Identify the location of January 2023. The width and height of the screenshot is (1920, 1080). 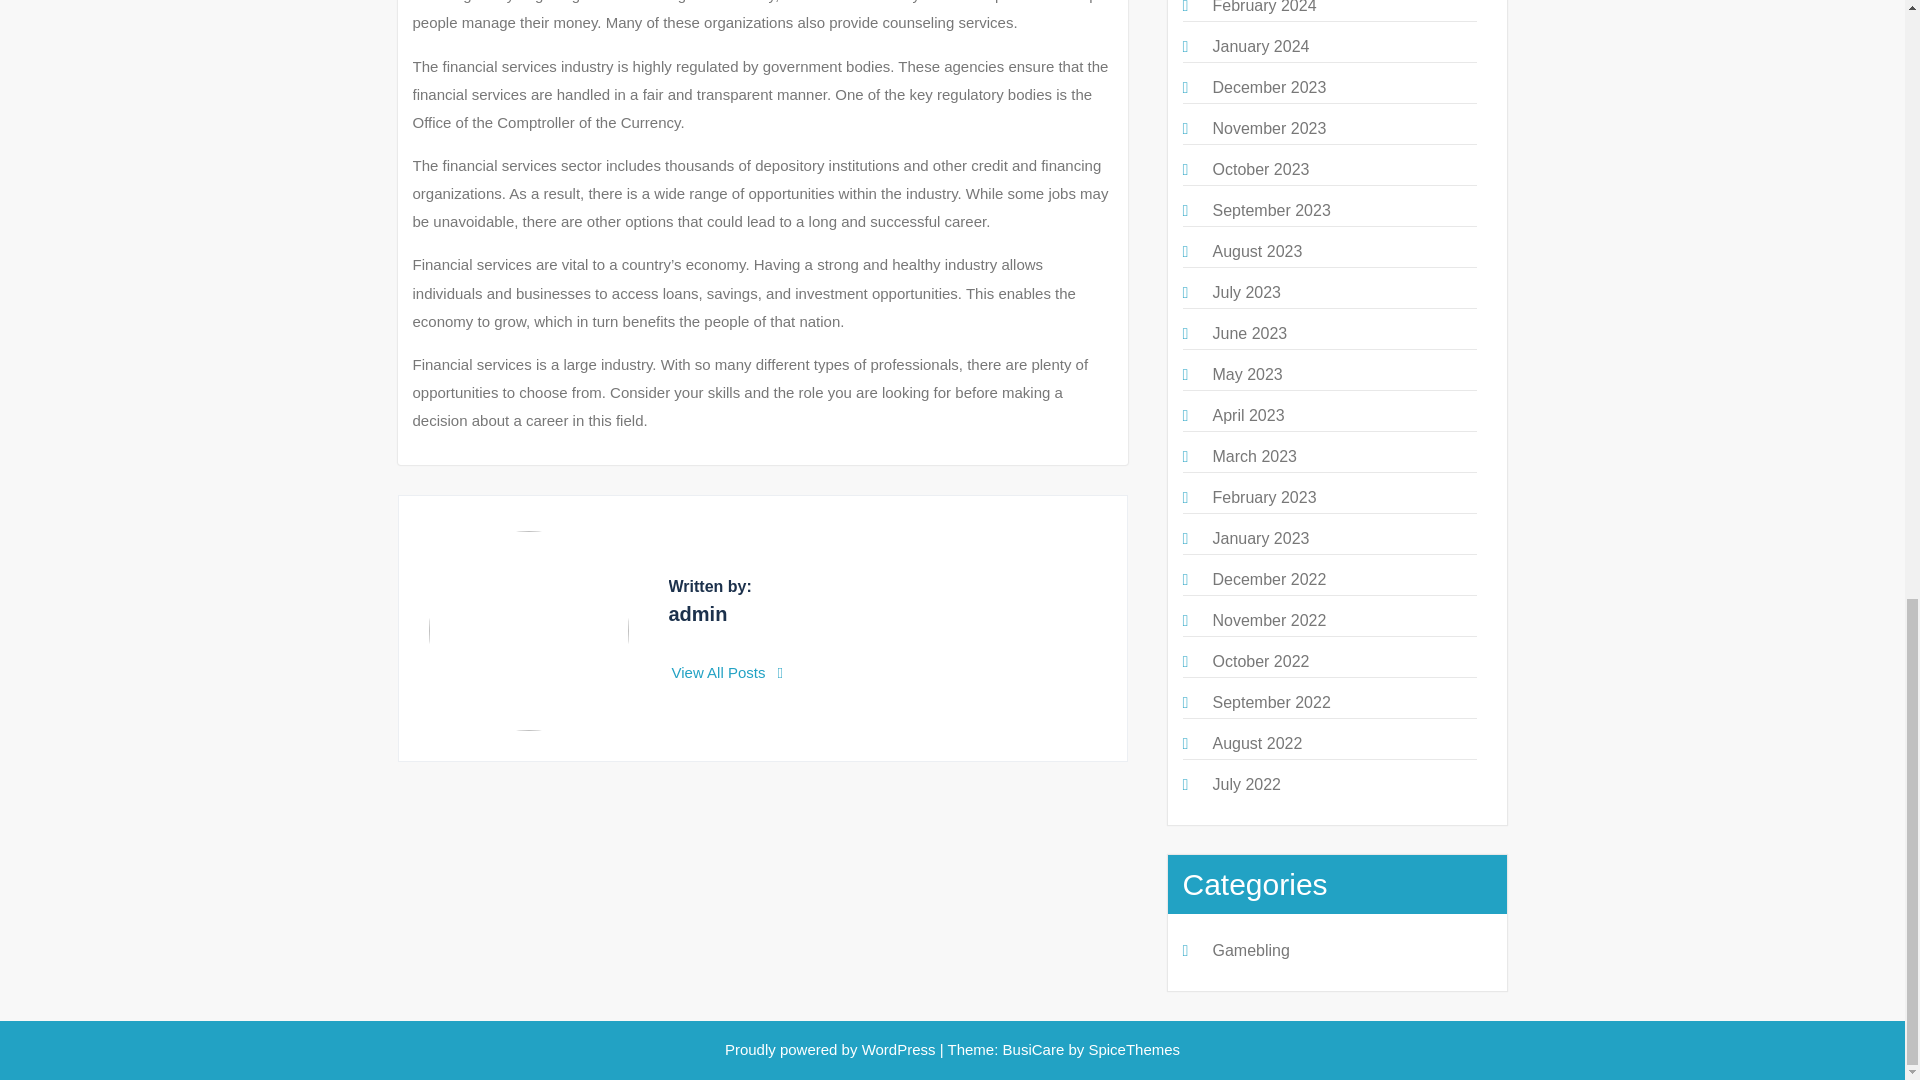
(1260, 538).